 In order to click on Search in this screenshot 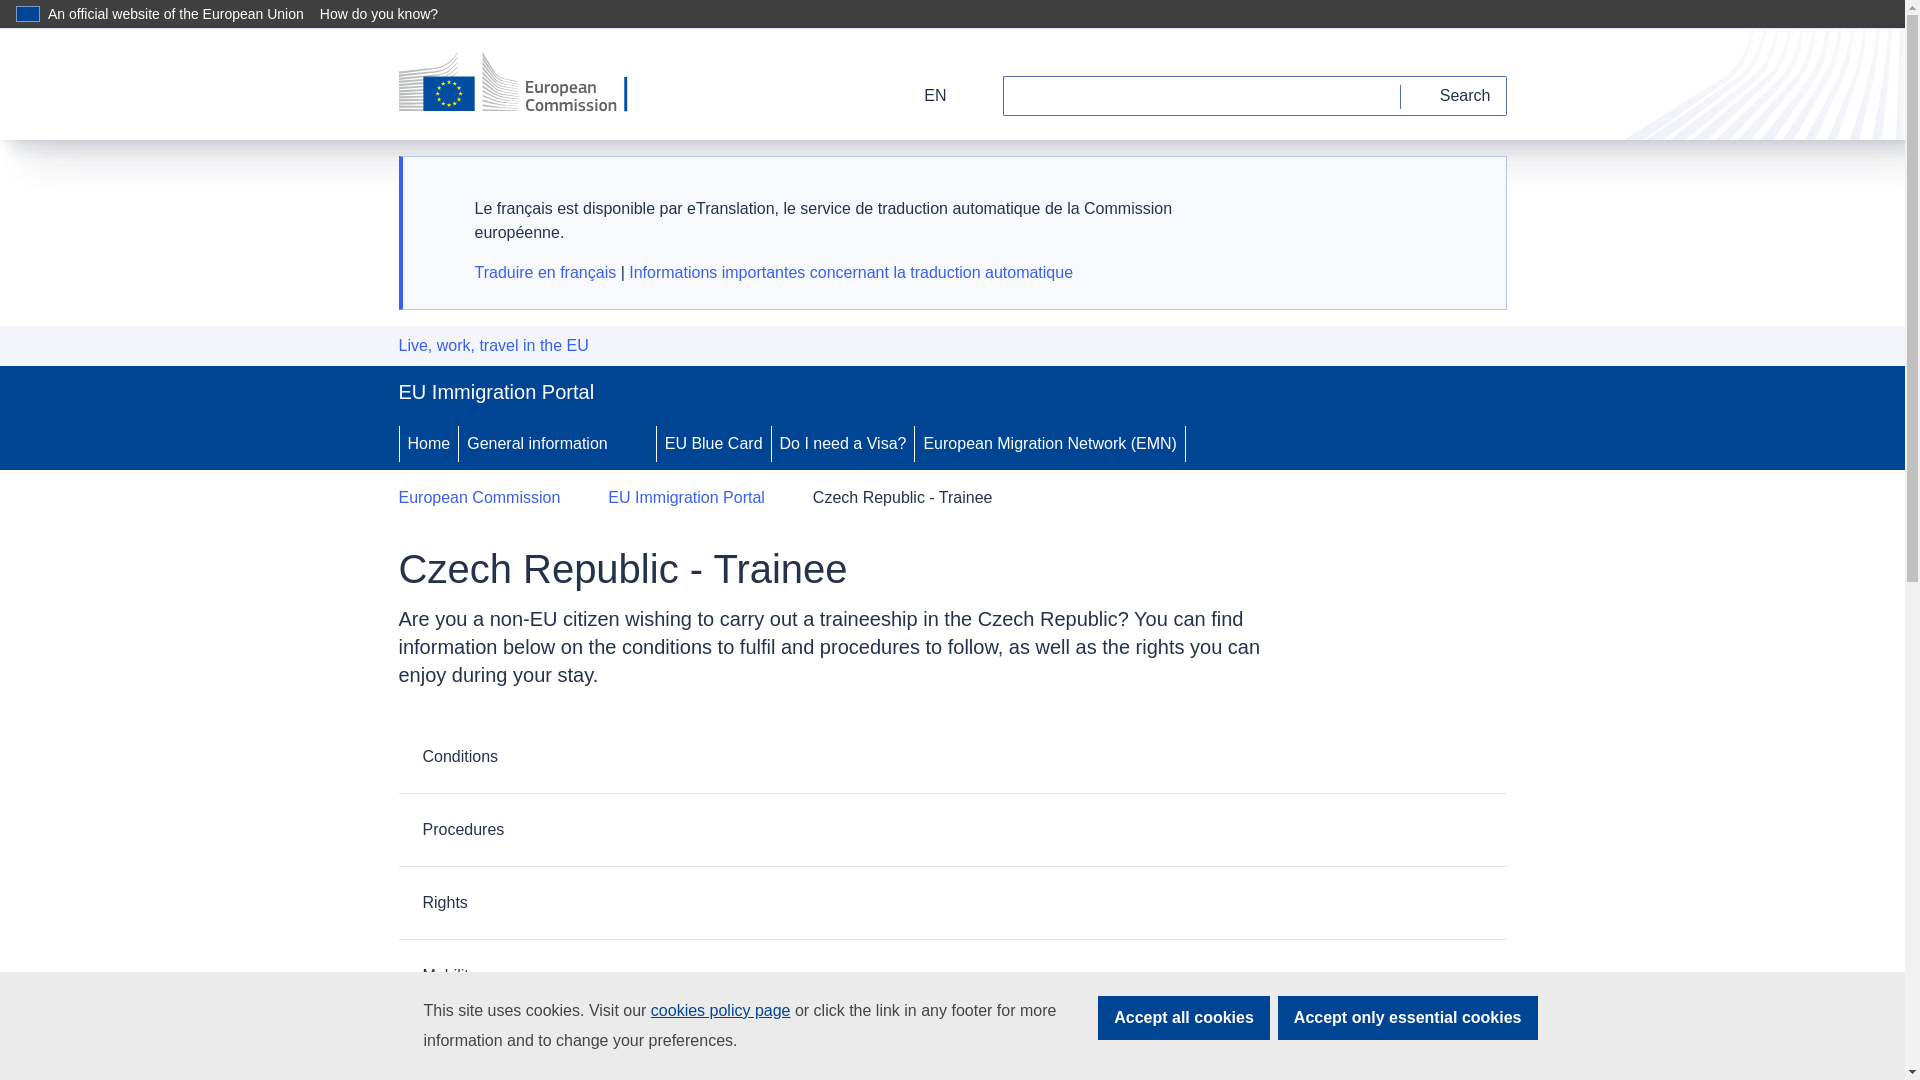, I will do `click(1454, 95)`.